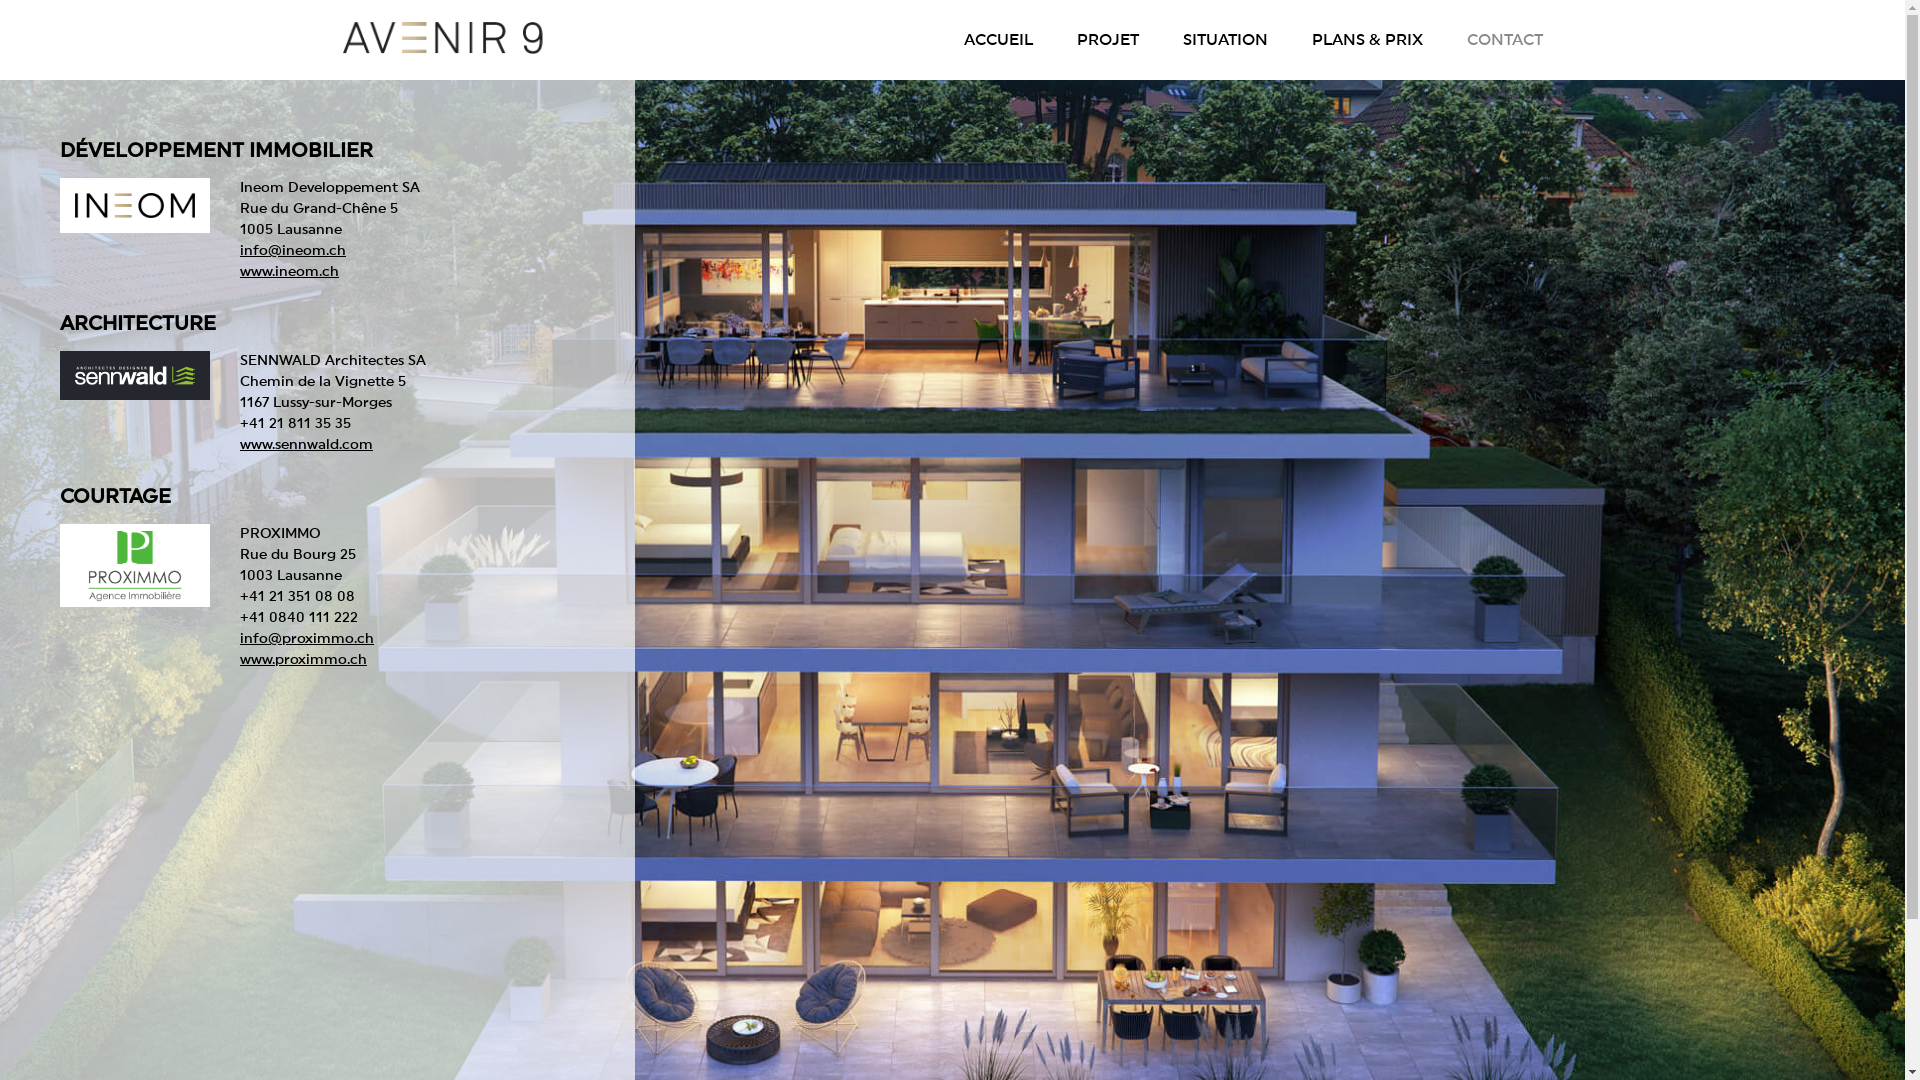 This screenshot has width=1920, height=1080. What do you see at coordinates (442, 38) in the screenshot?
I see `Avenir 9` at bounding box center [442, 38].